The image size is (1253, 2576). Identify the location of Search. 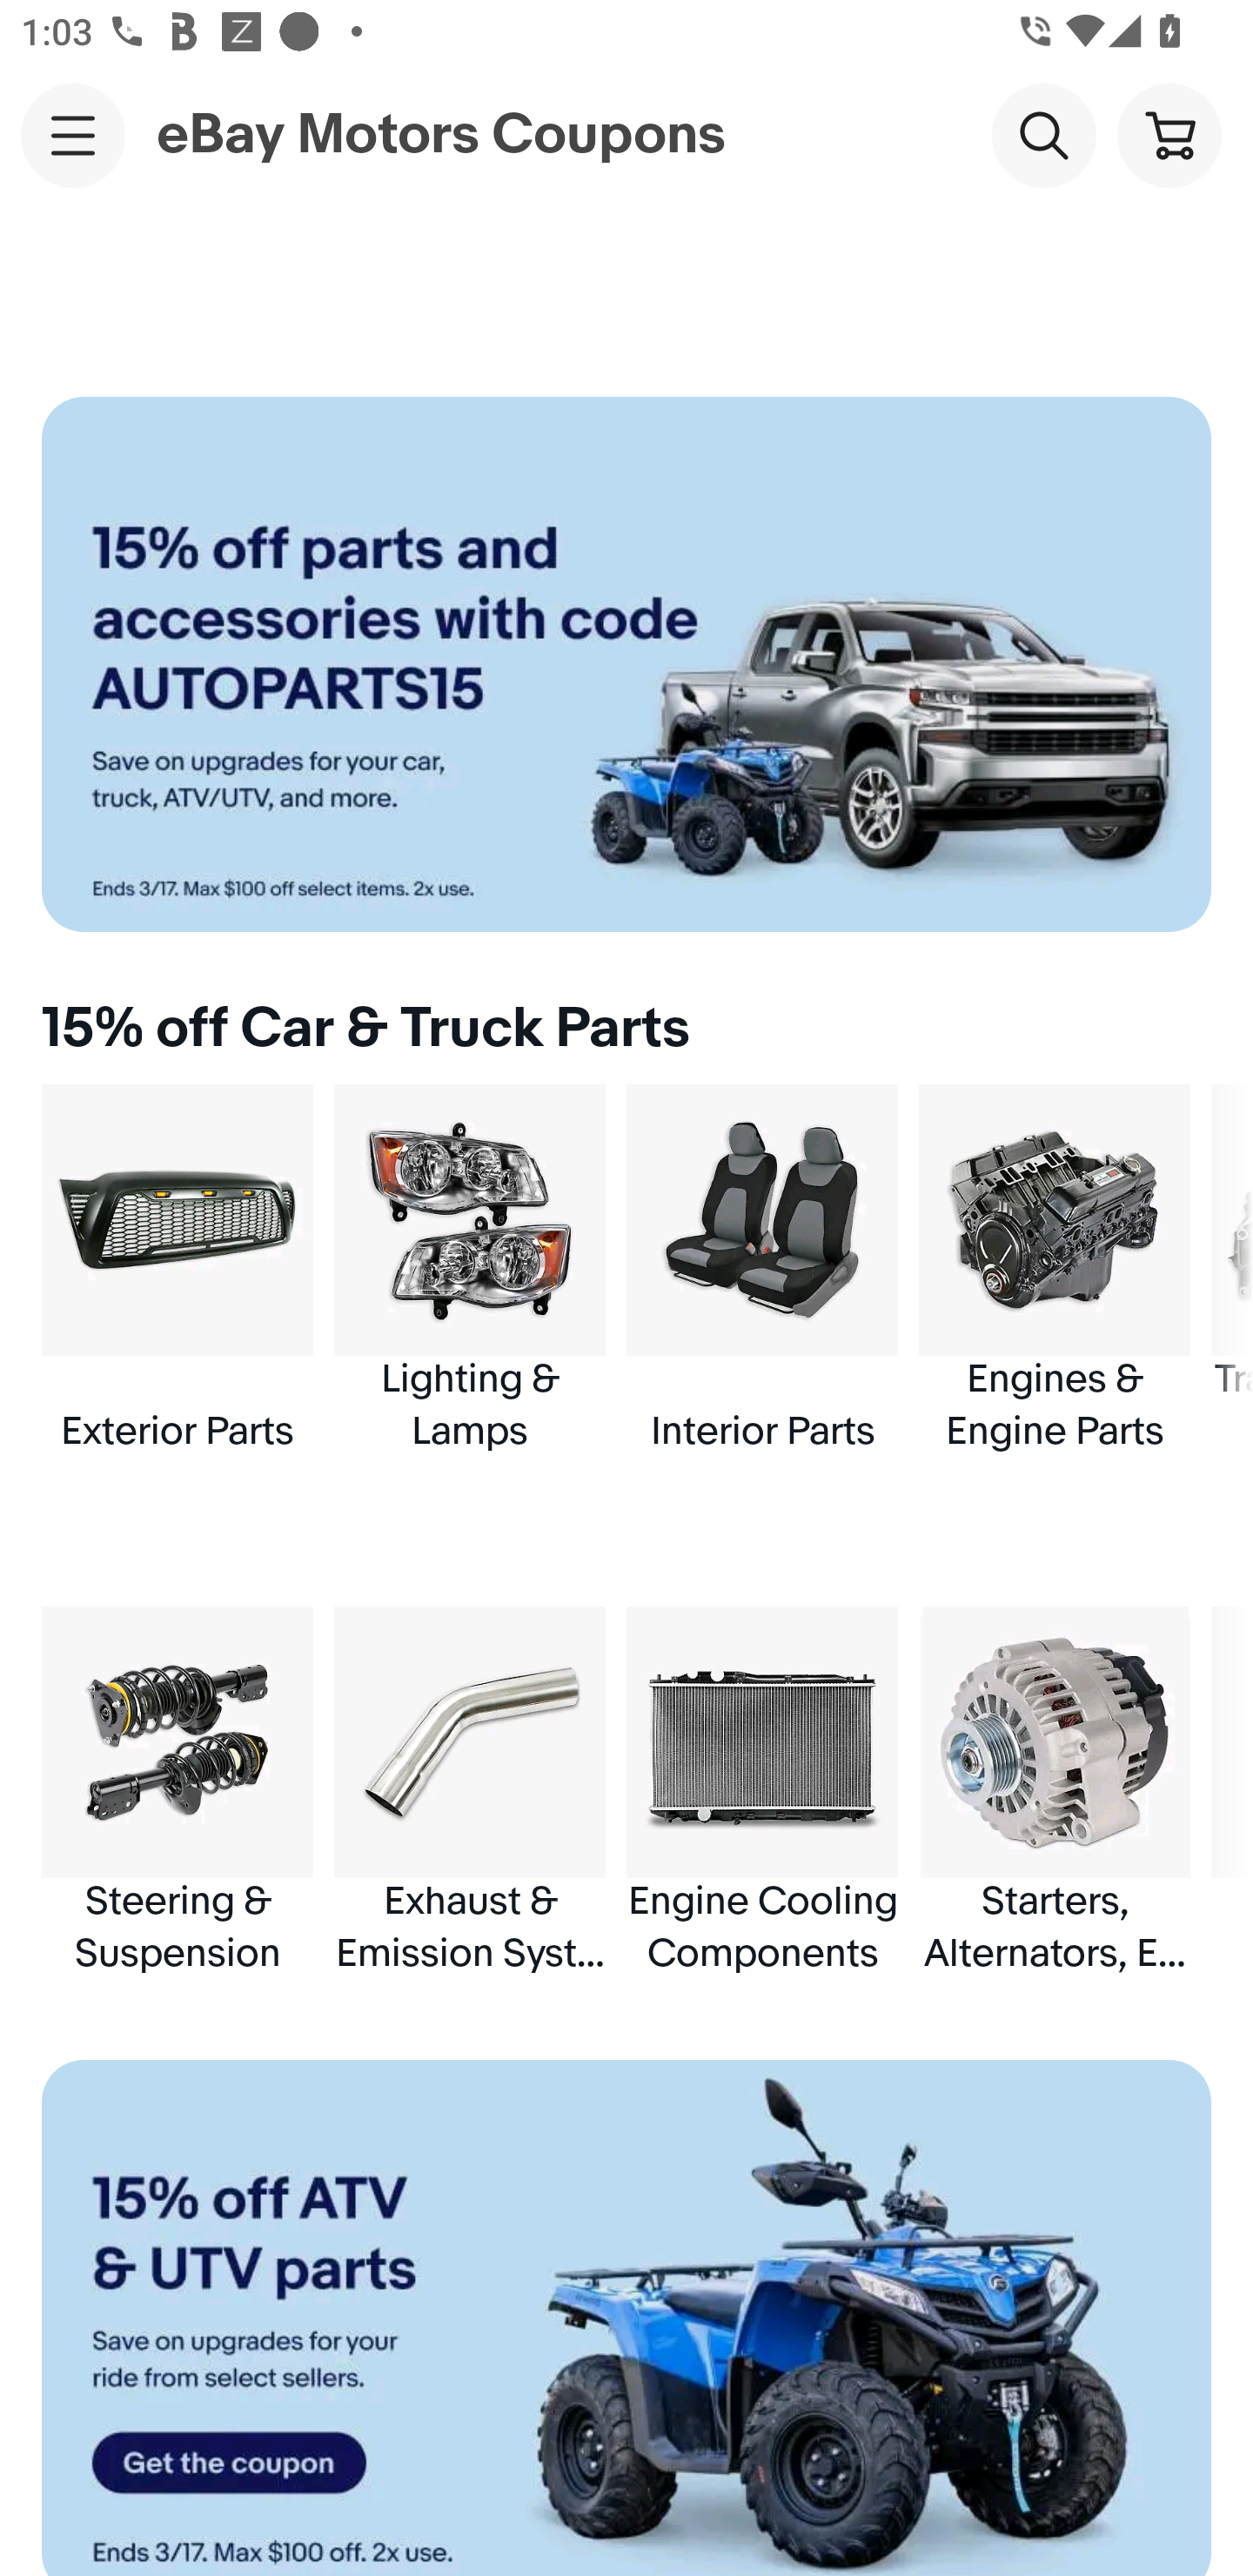
(1043, 134).